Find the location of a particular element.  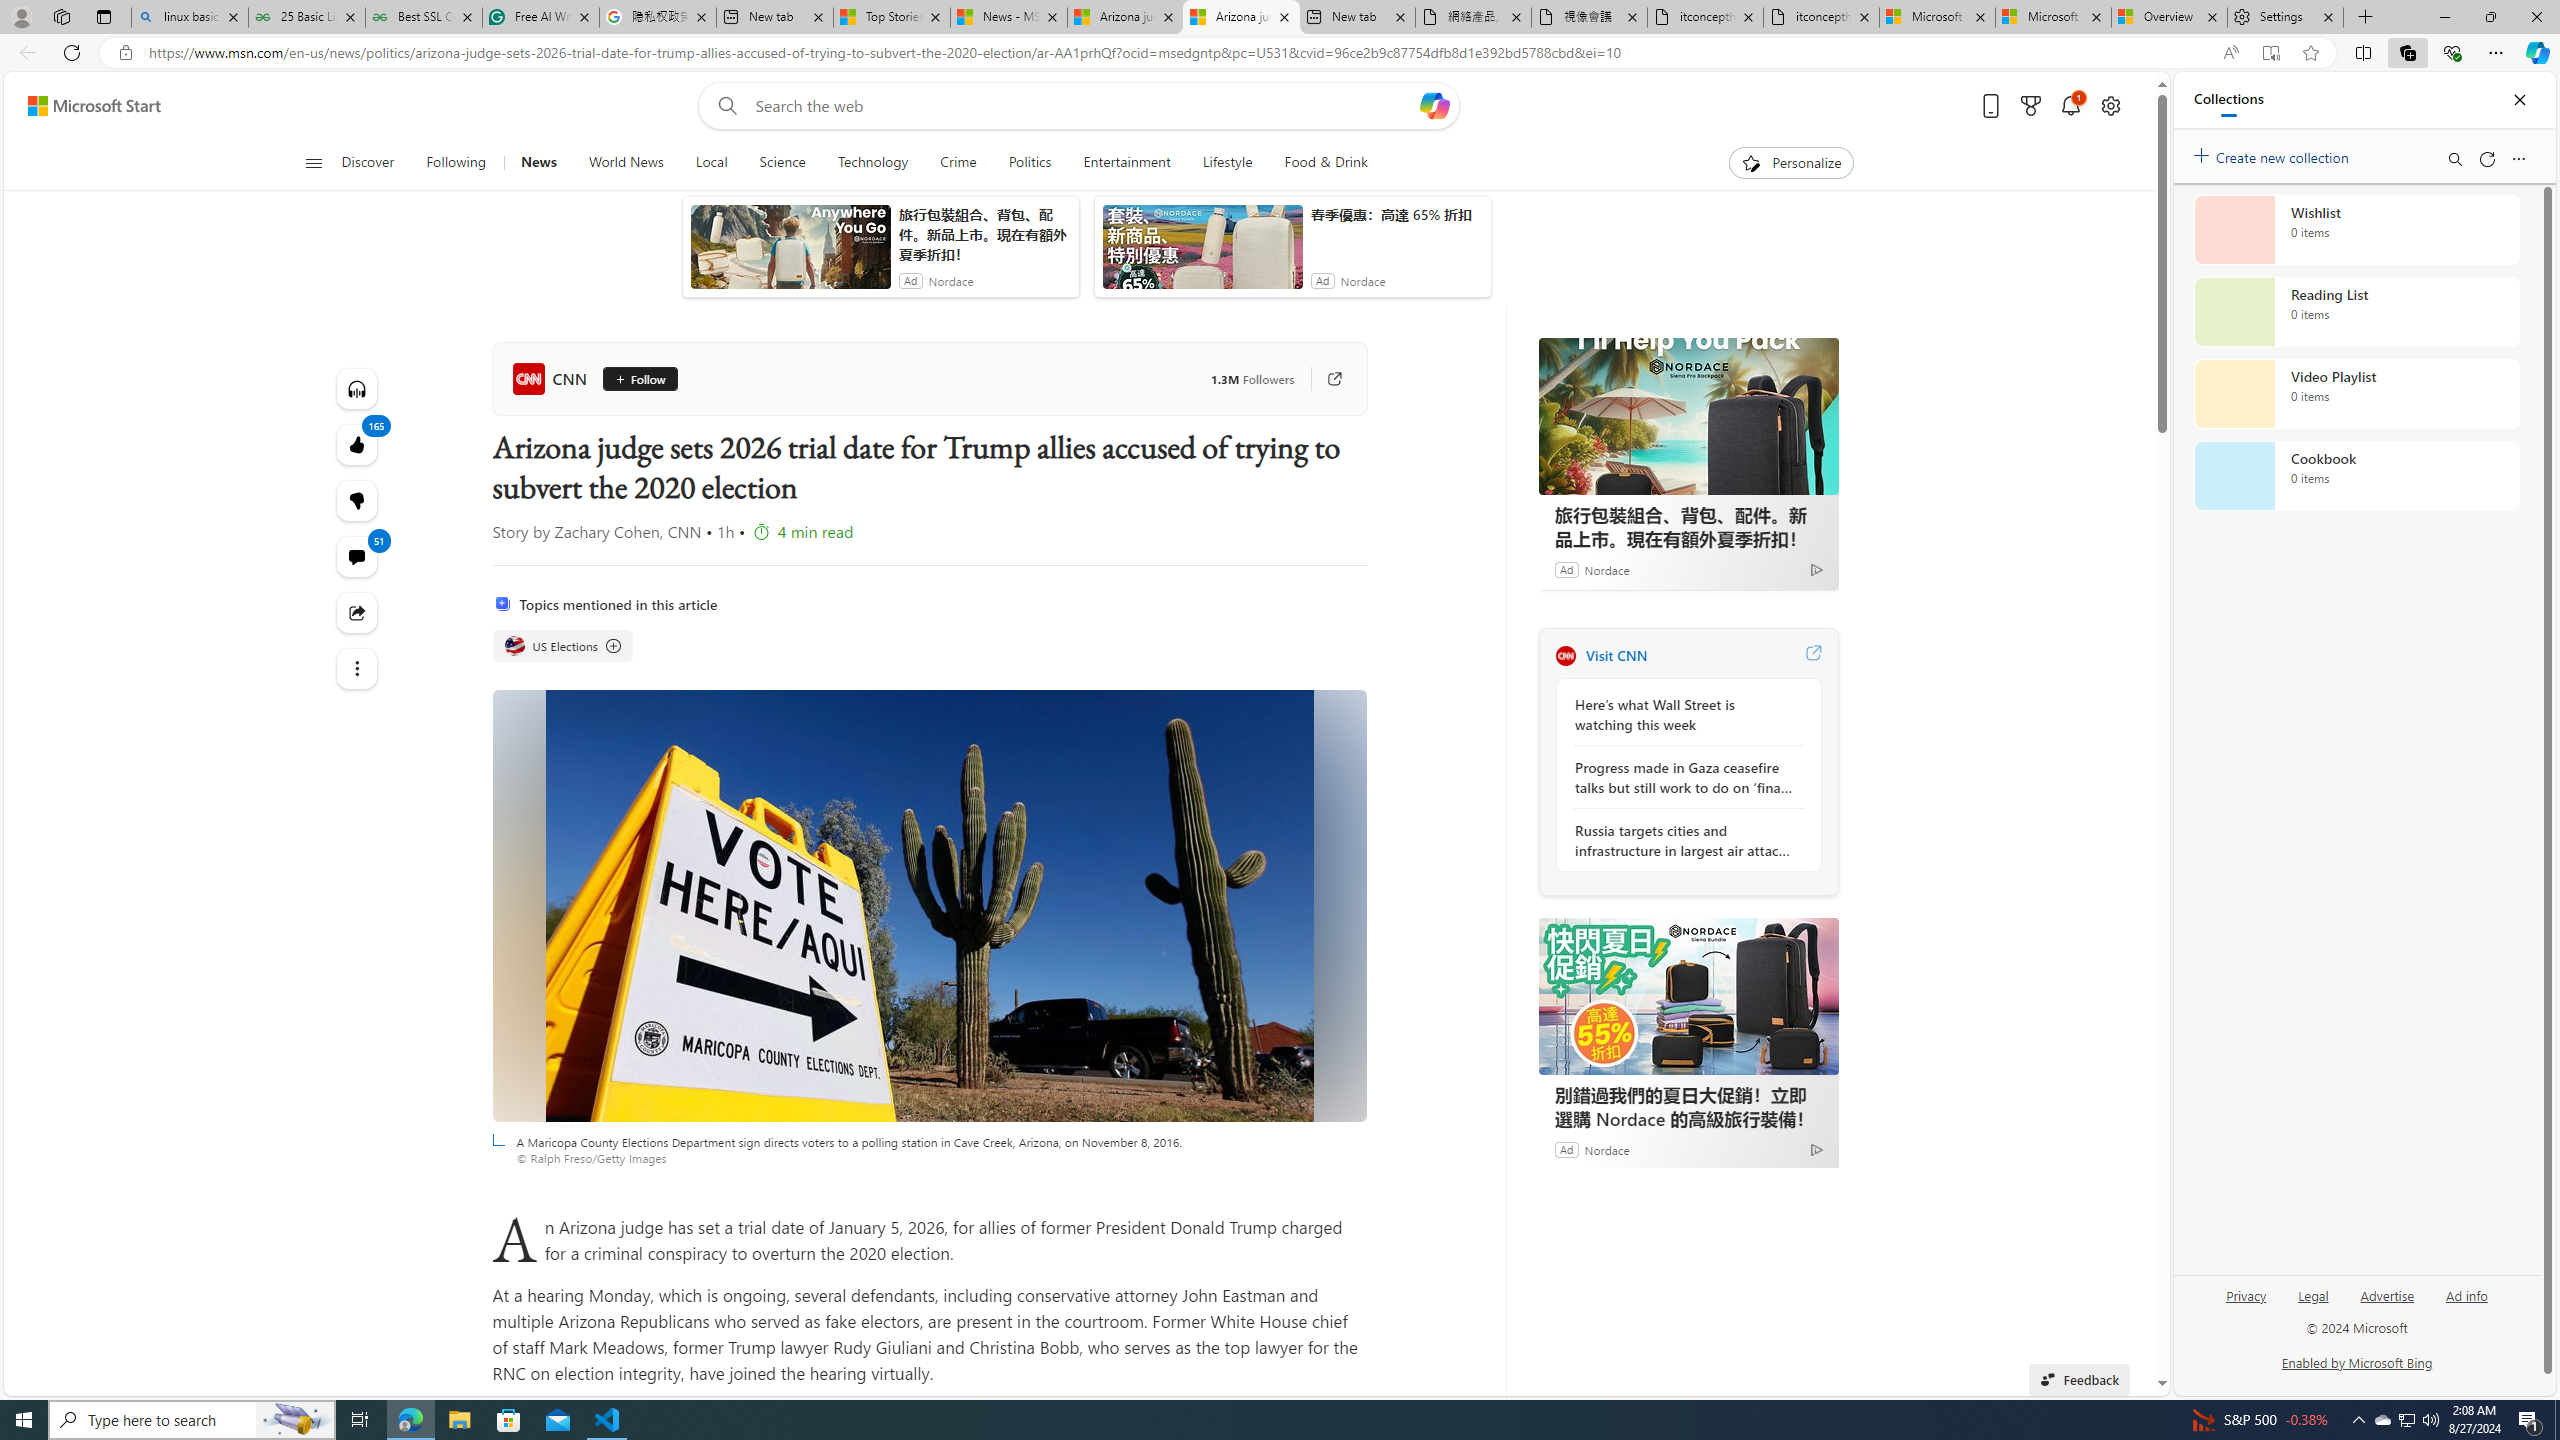

Crime is located at coordinates (958, 163).